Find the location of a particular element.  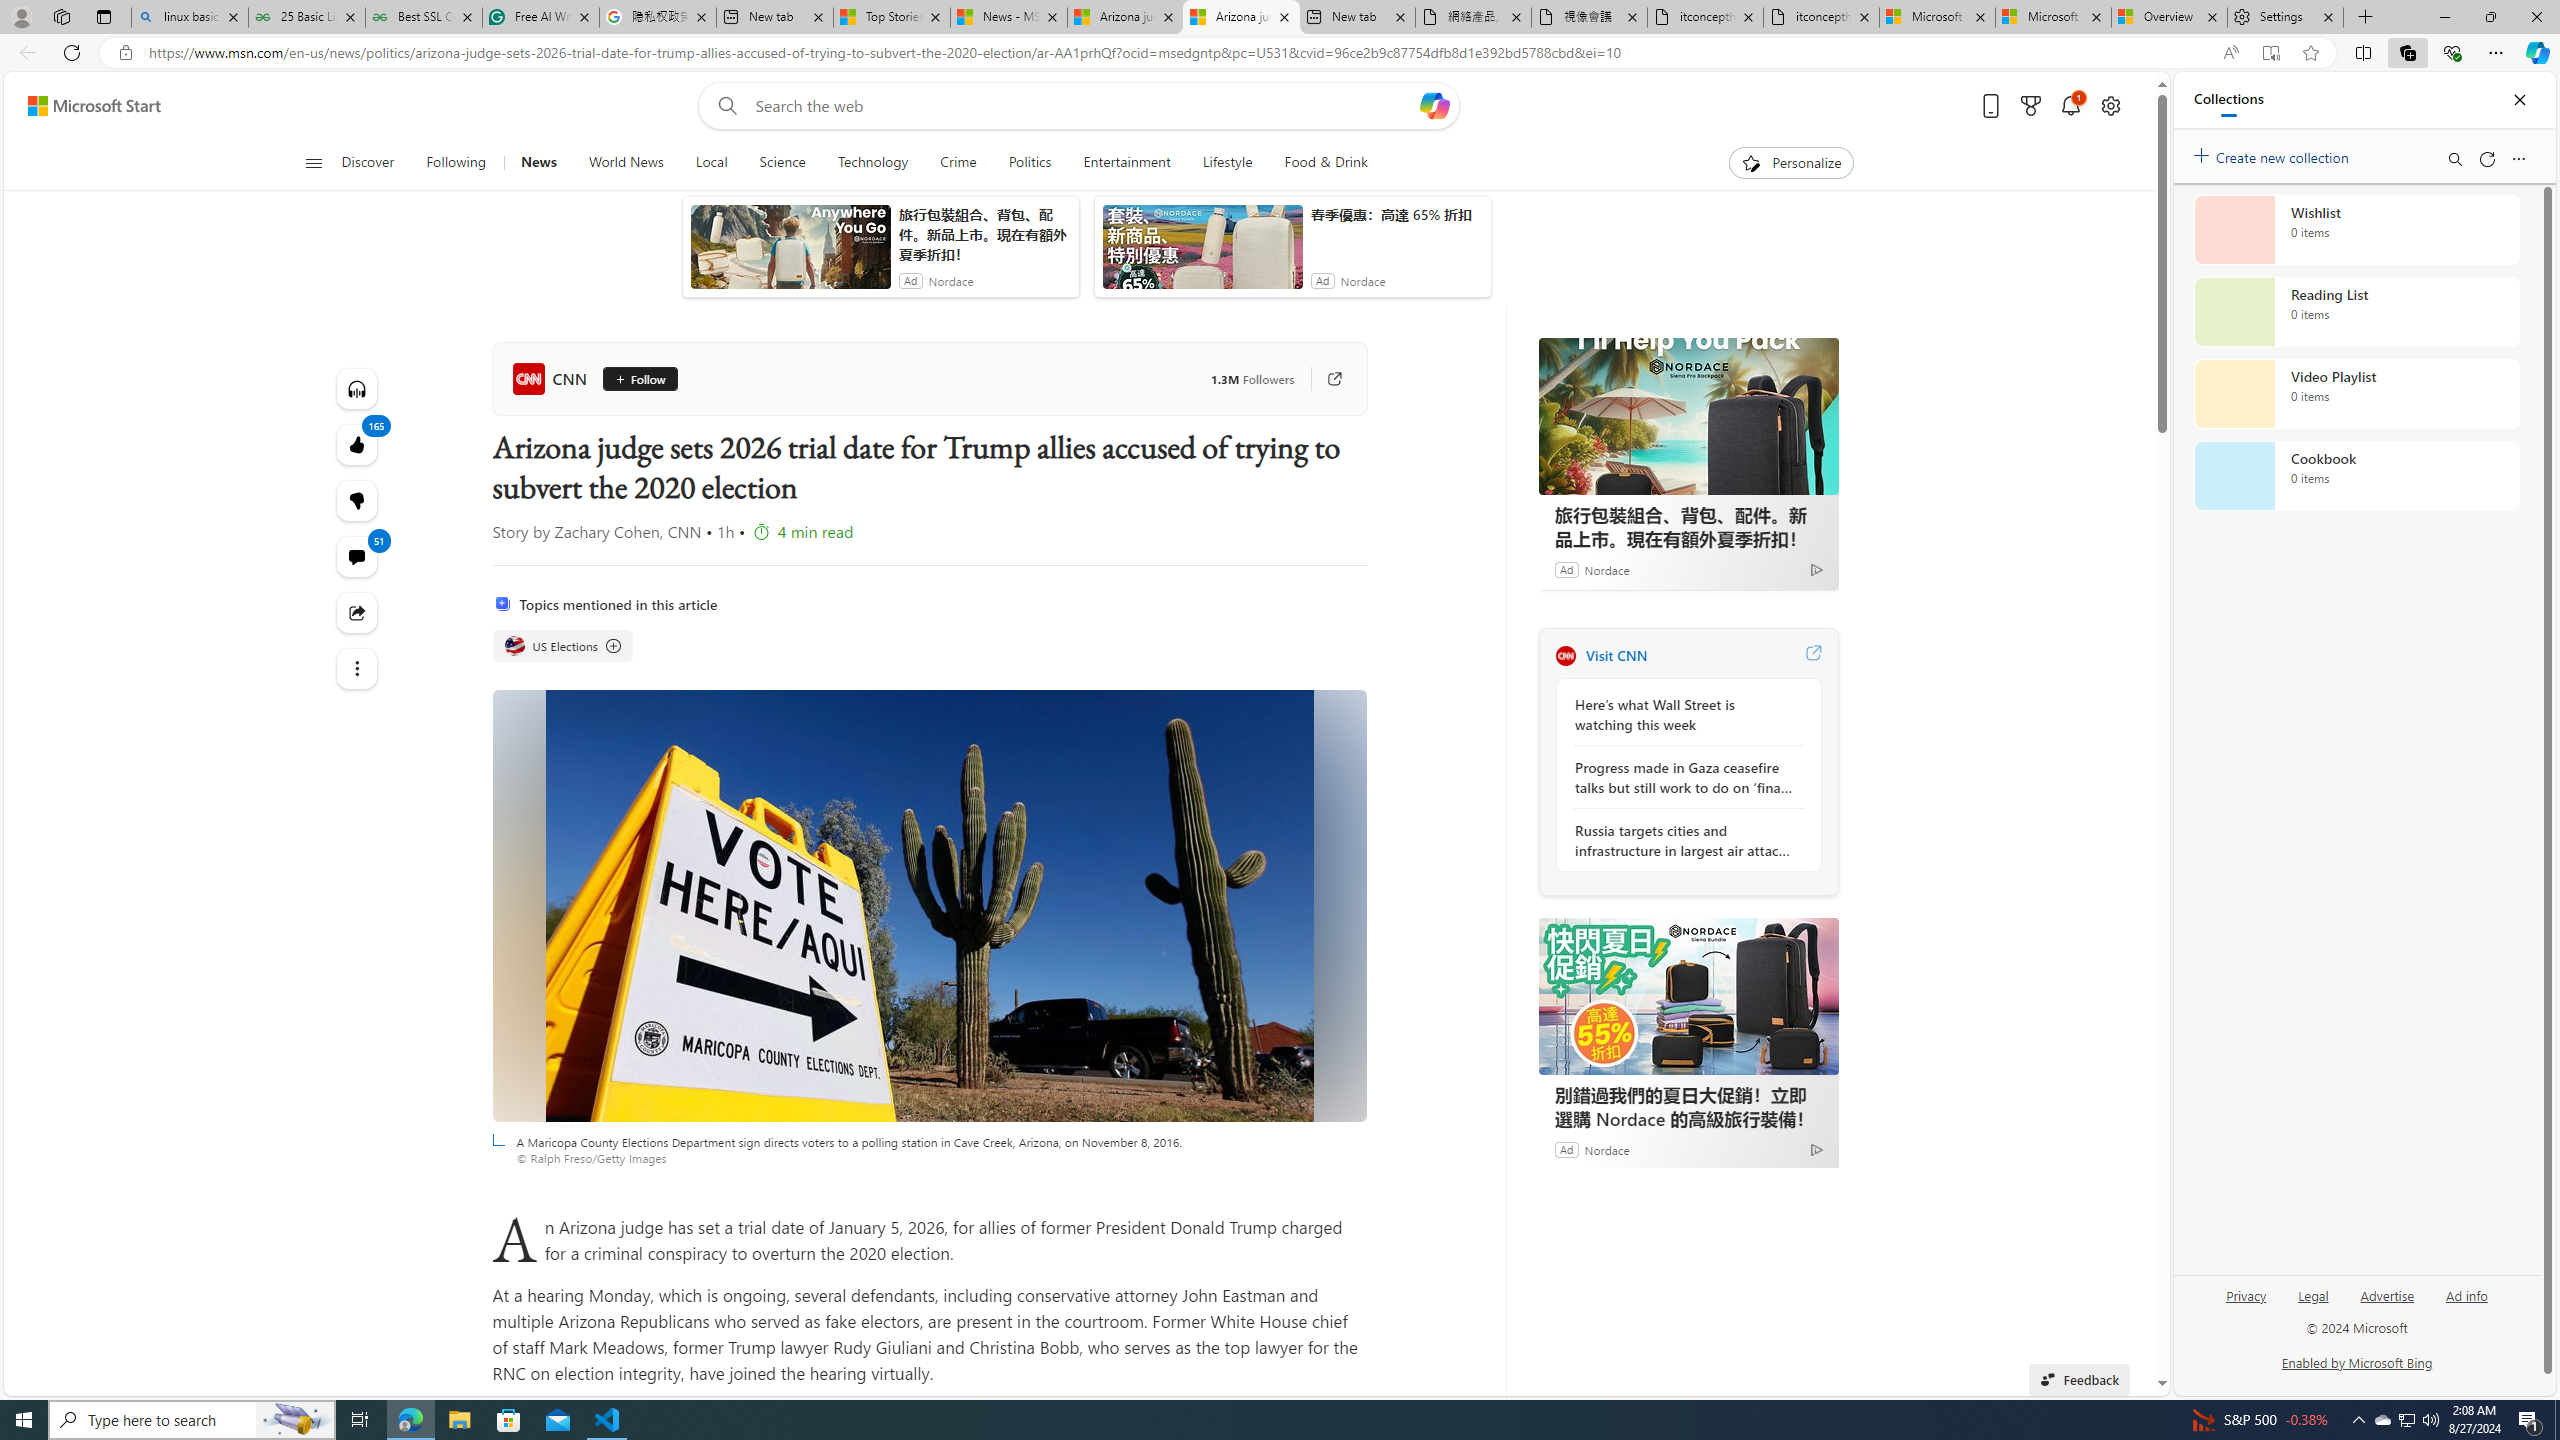

Crime is located at coordinates (958, 163).